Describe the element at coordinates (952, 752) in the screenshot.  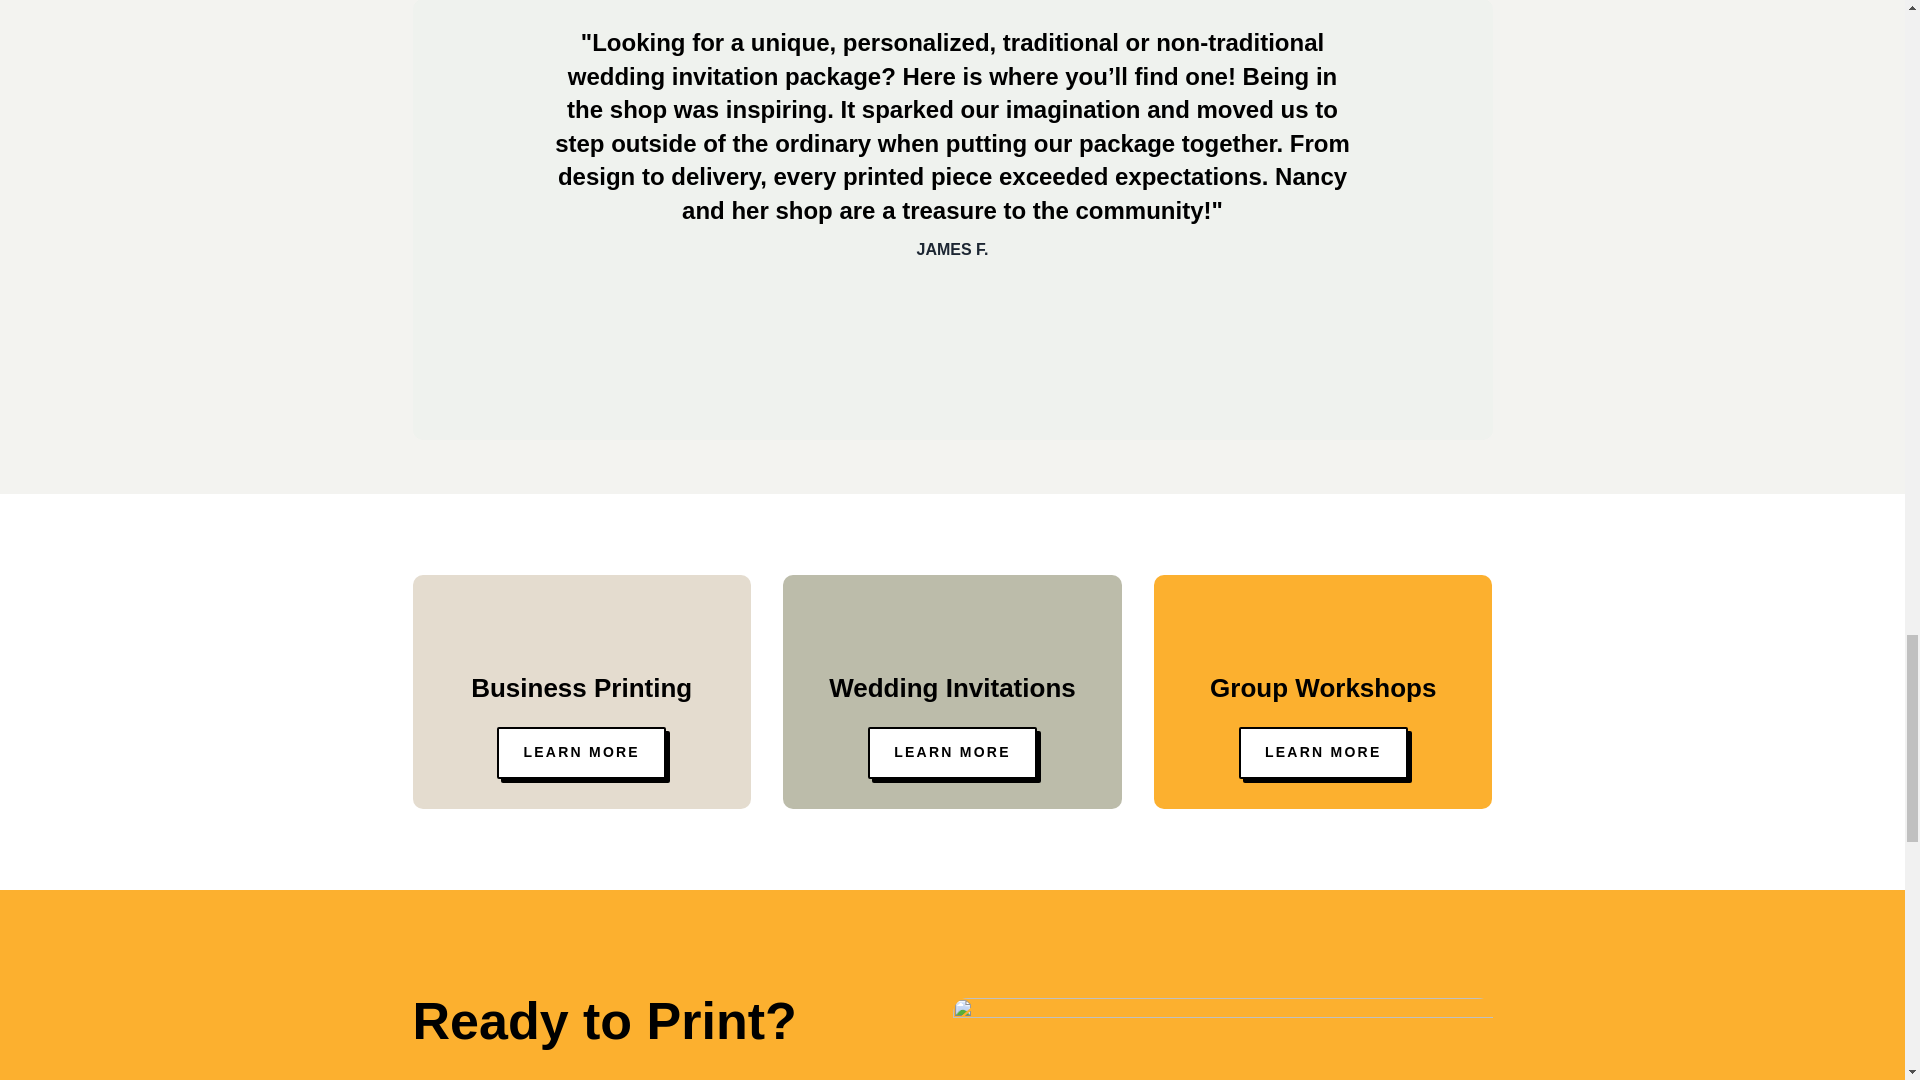
I see `LEARN MORE` at that location.